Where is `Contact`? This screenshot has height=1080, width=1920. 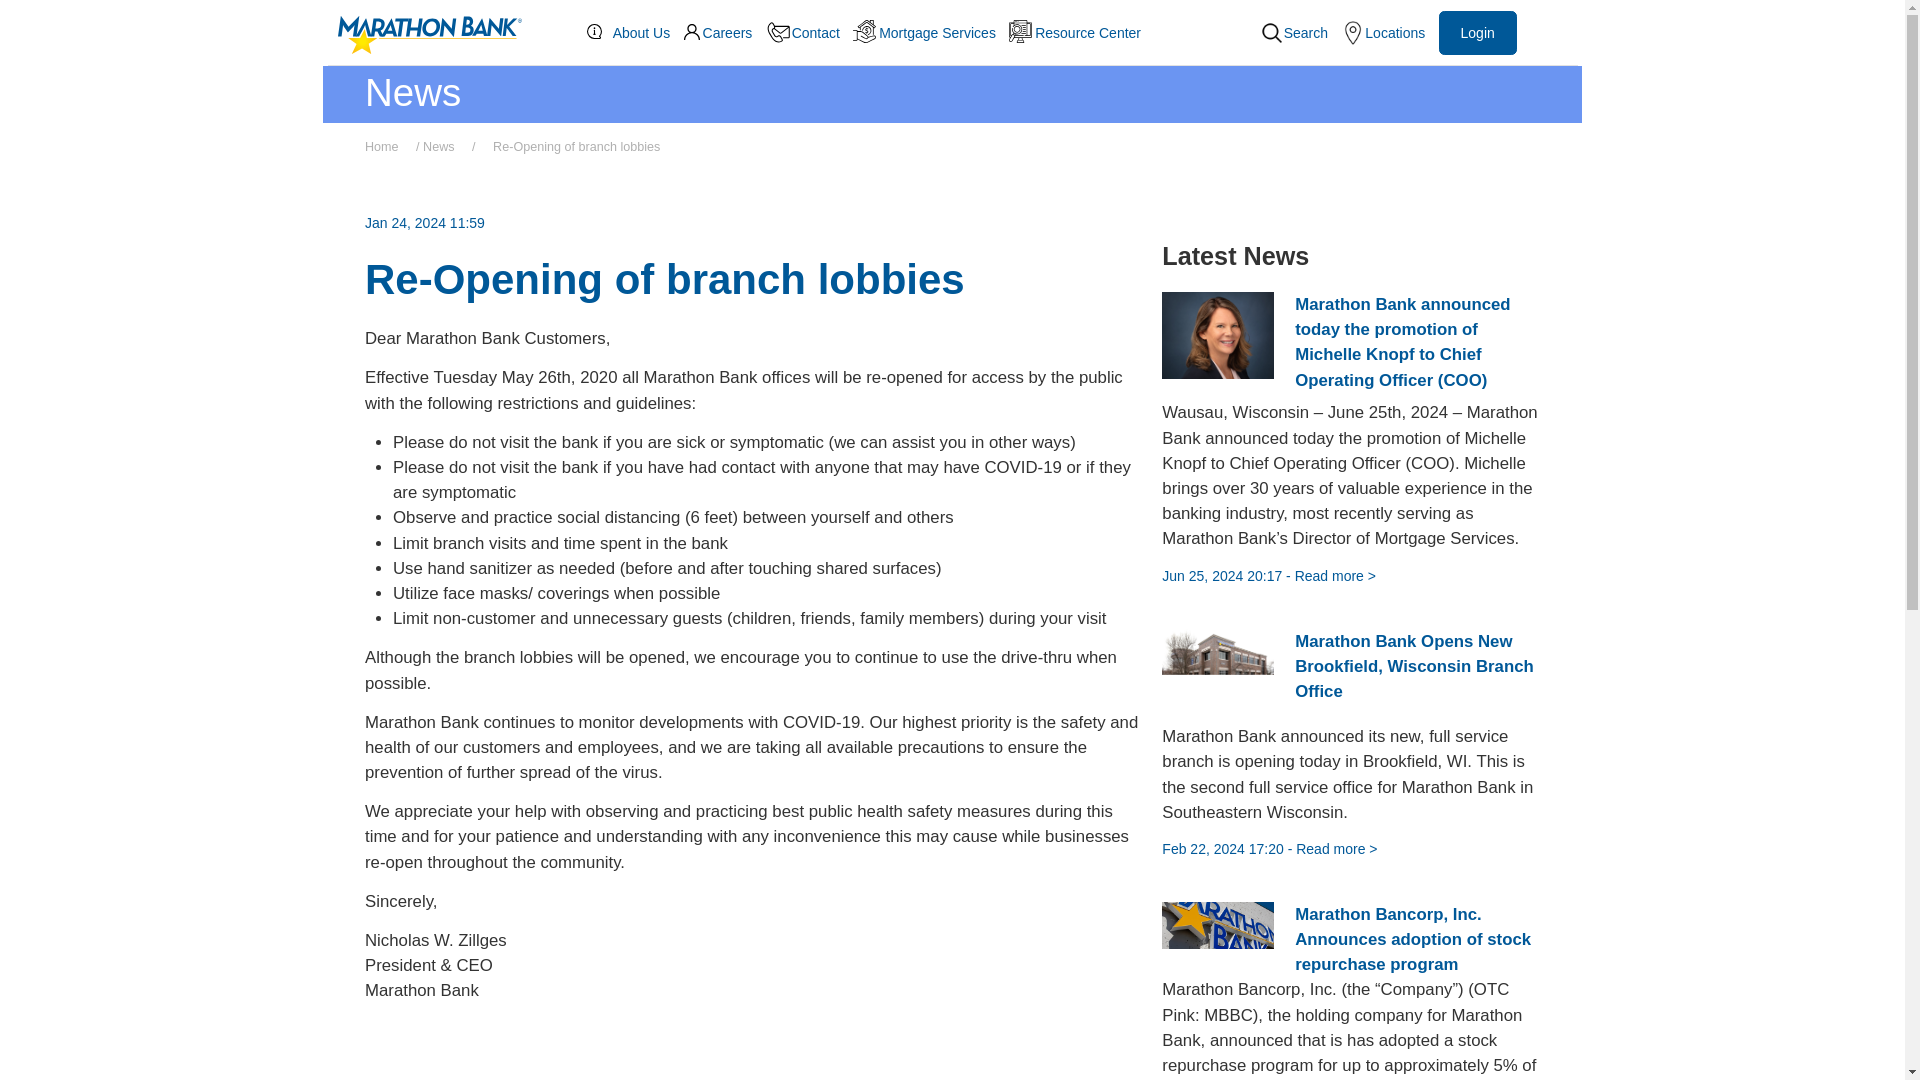
Contact is located at coordinates (810, 33).